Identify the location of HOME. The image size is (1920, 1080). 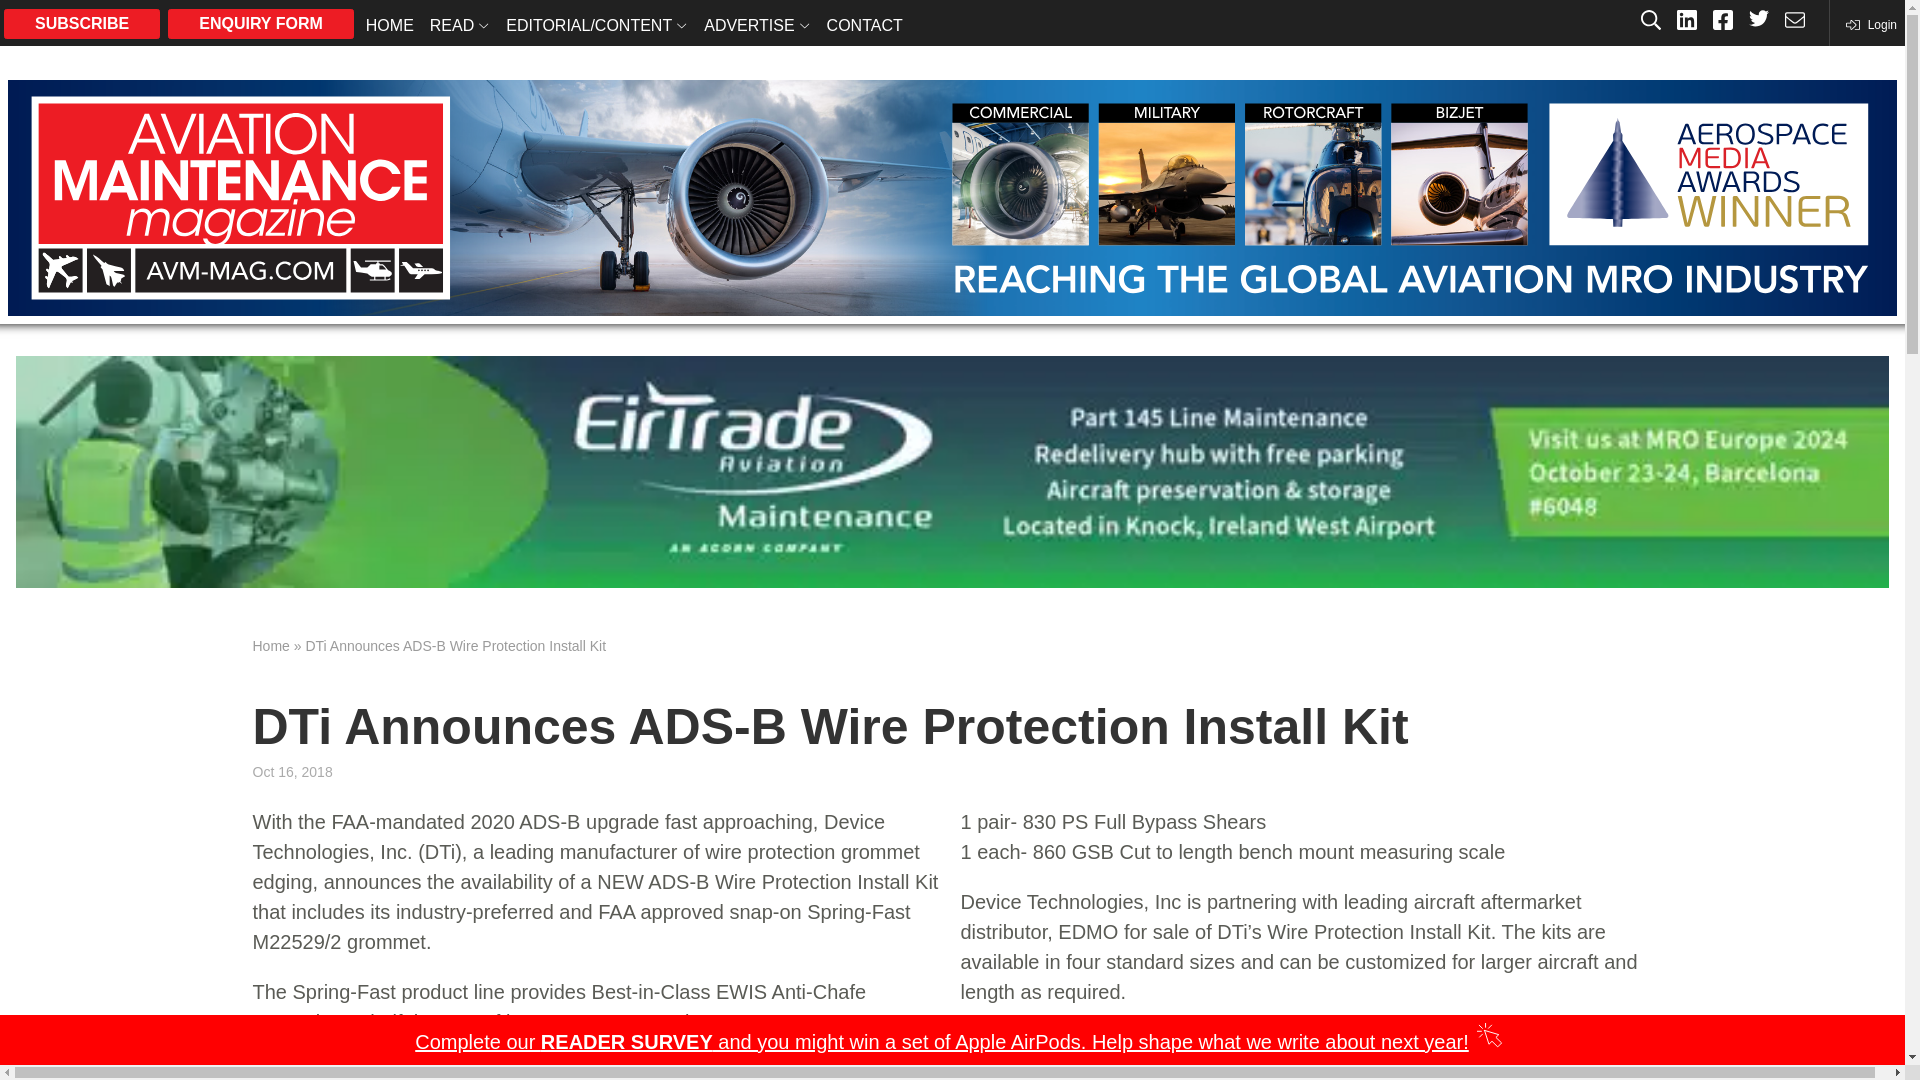
(390, 24).